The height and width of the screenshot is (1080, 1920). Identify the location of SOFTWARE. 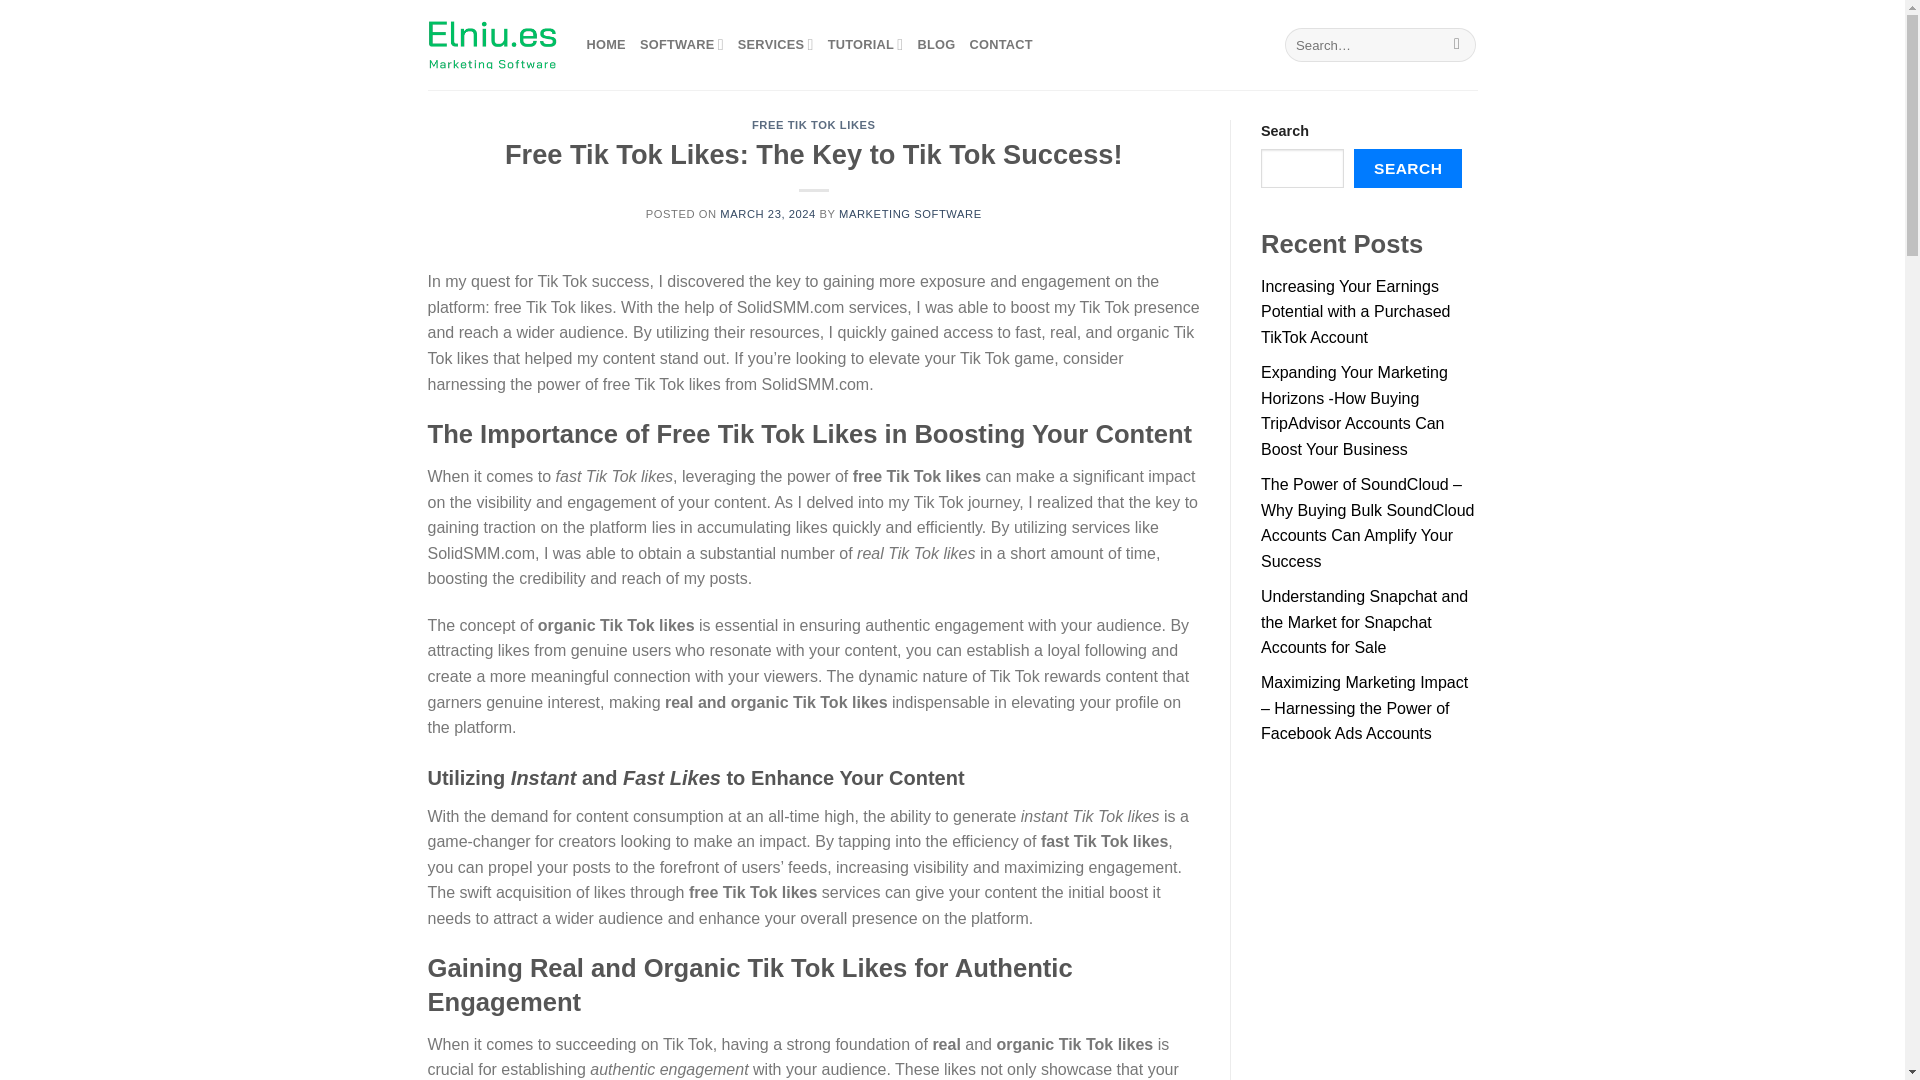
(681, 44).